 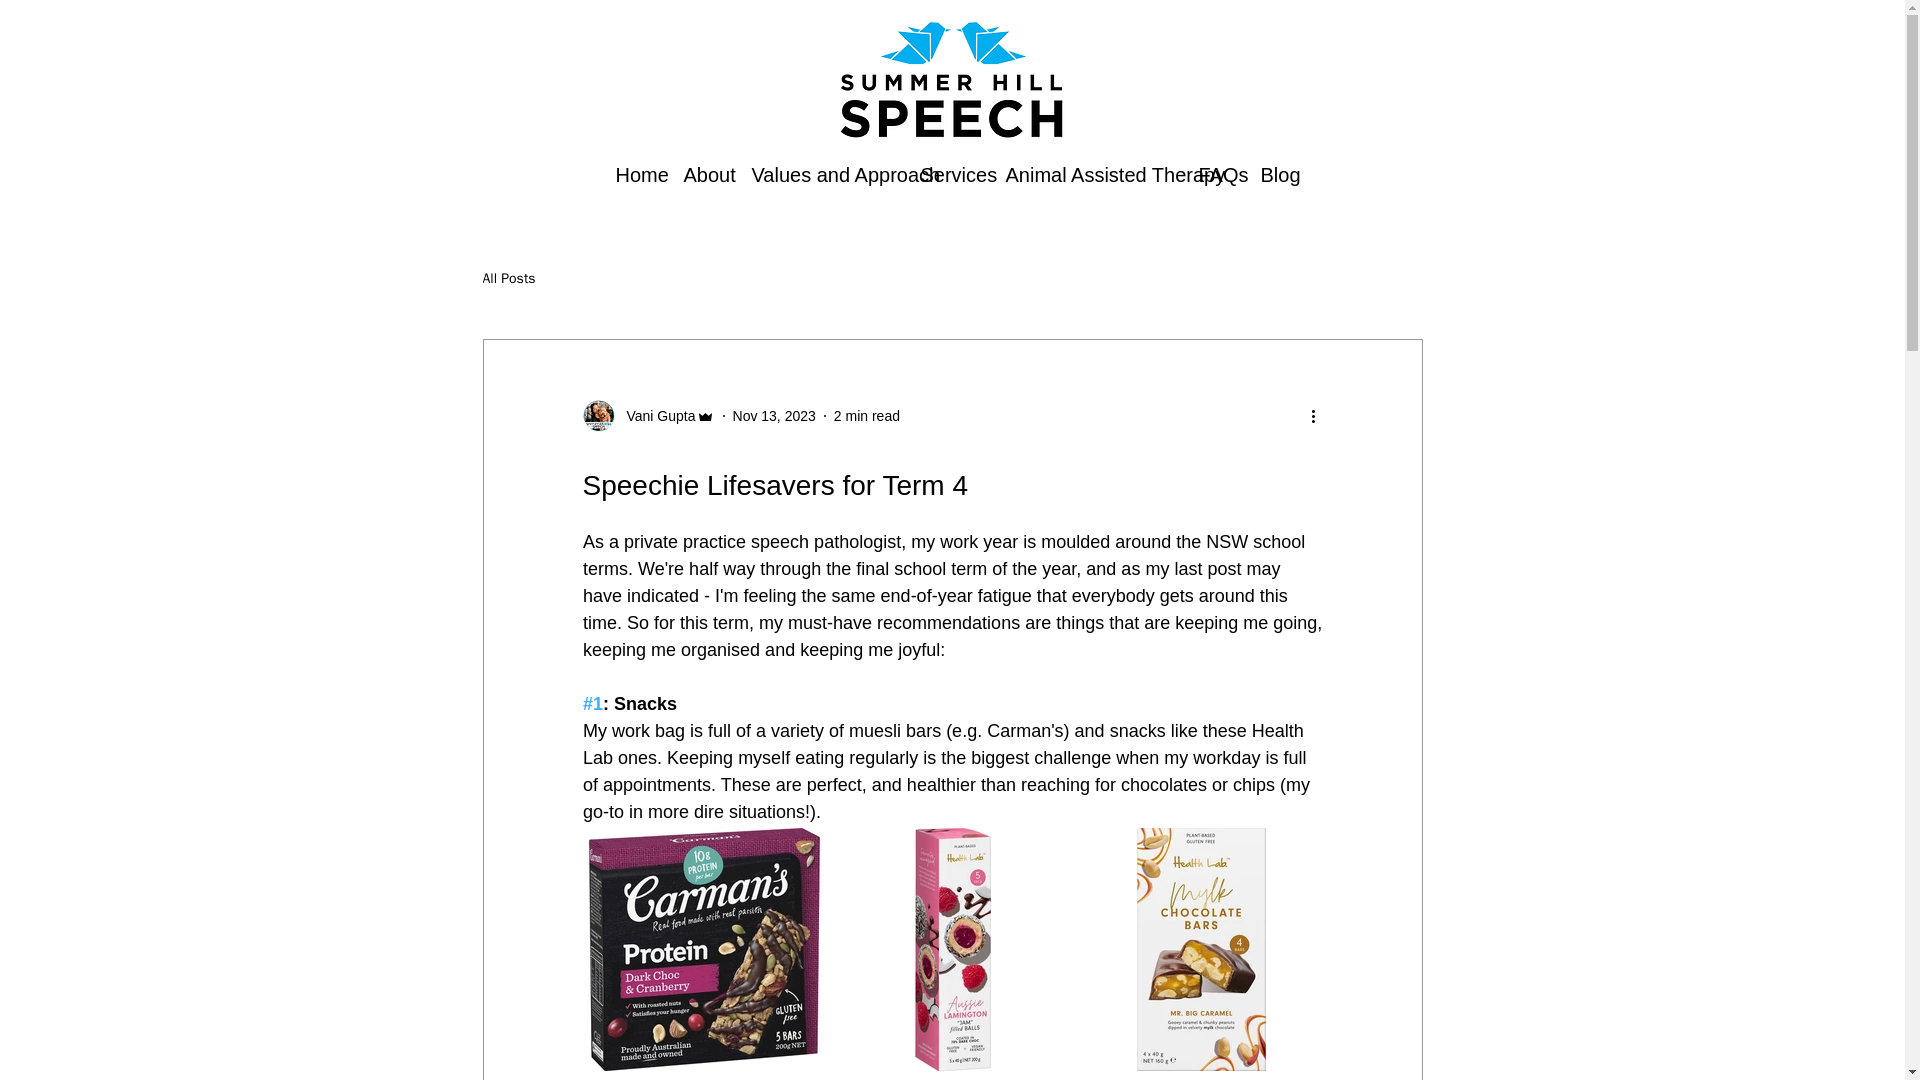 I want to click on Blog, so click(x=1276, y=174).